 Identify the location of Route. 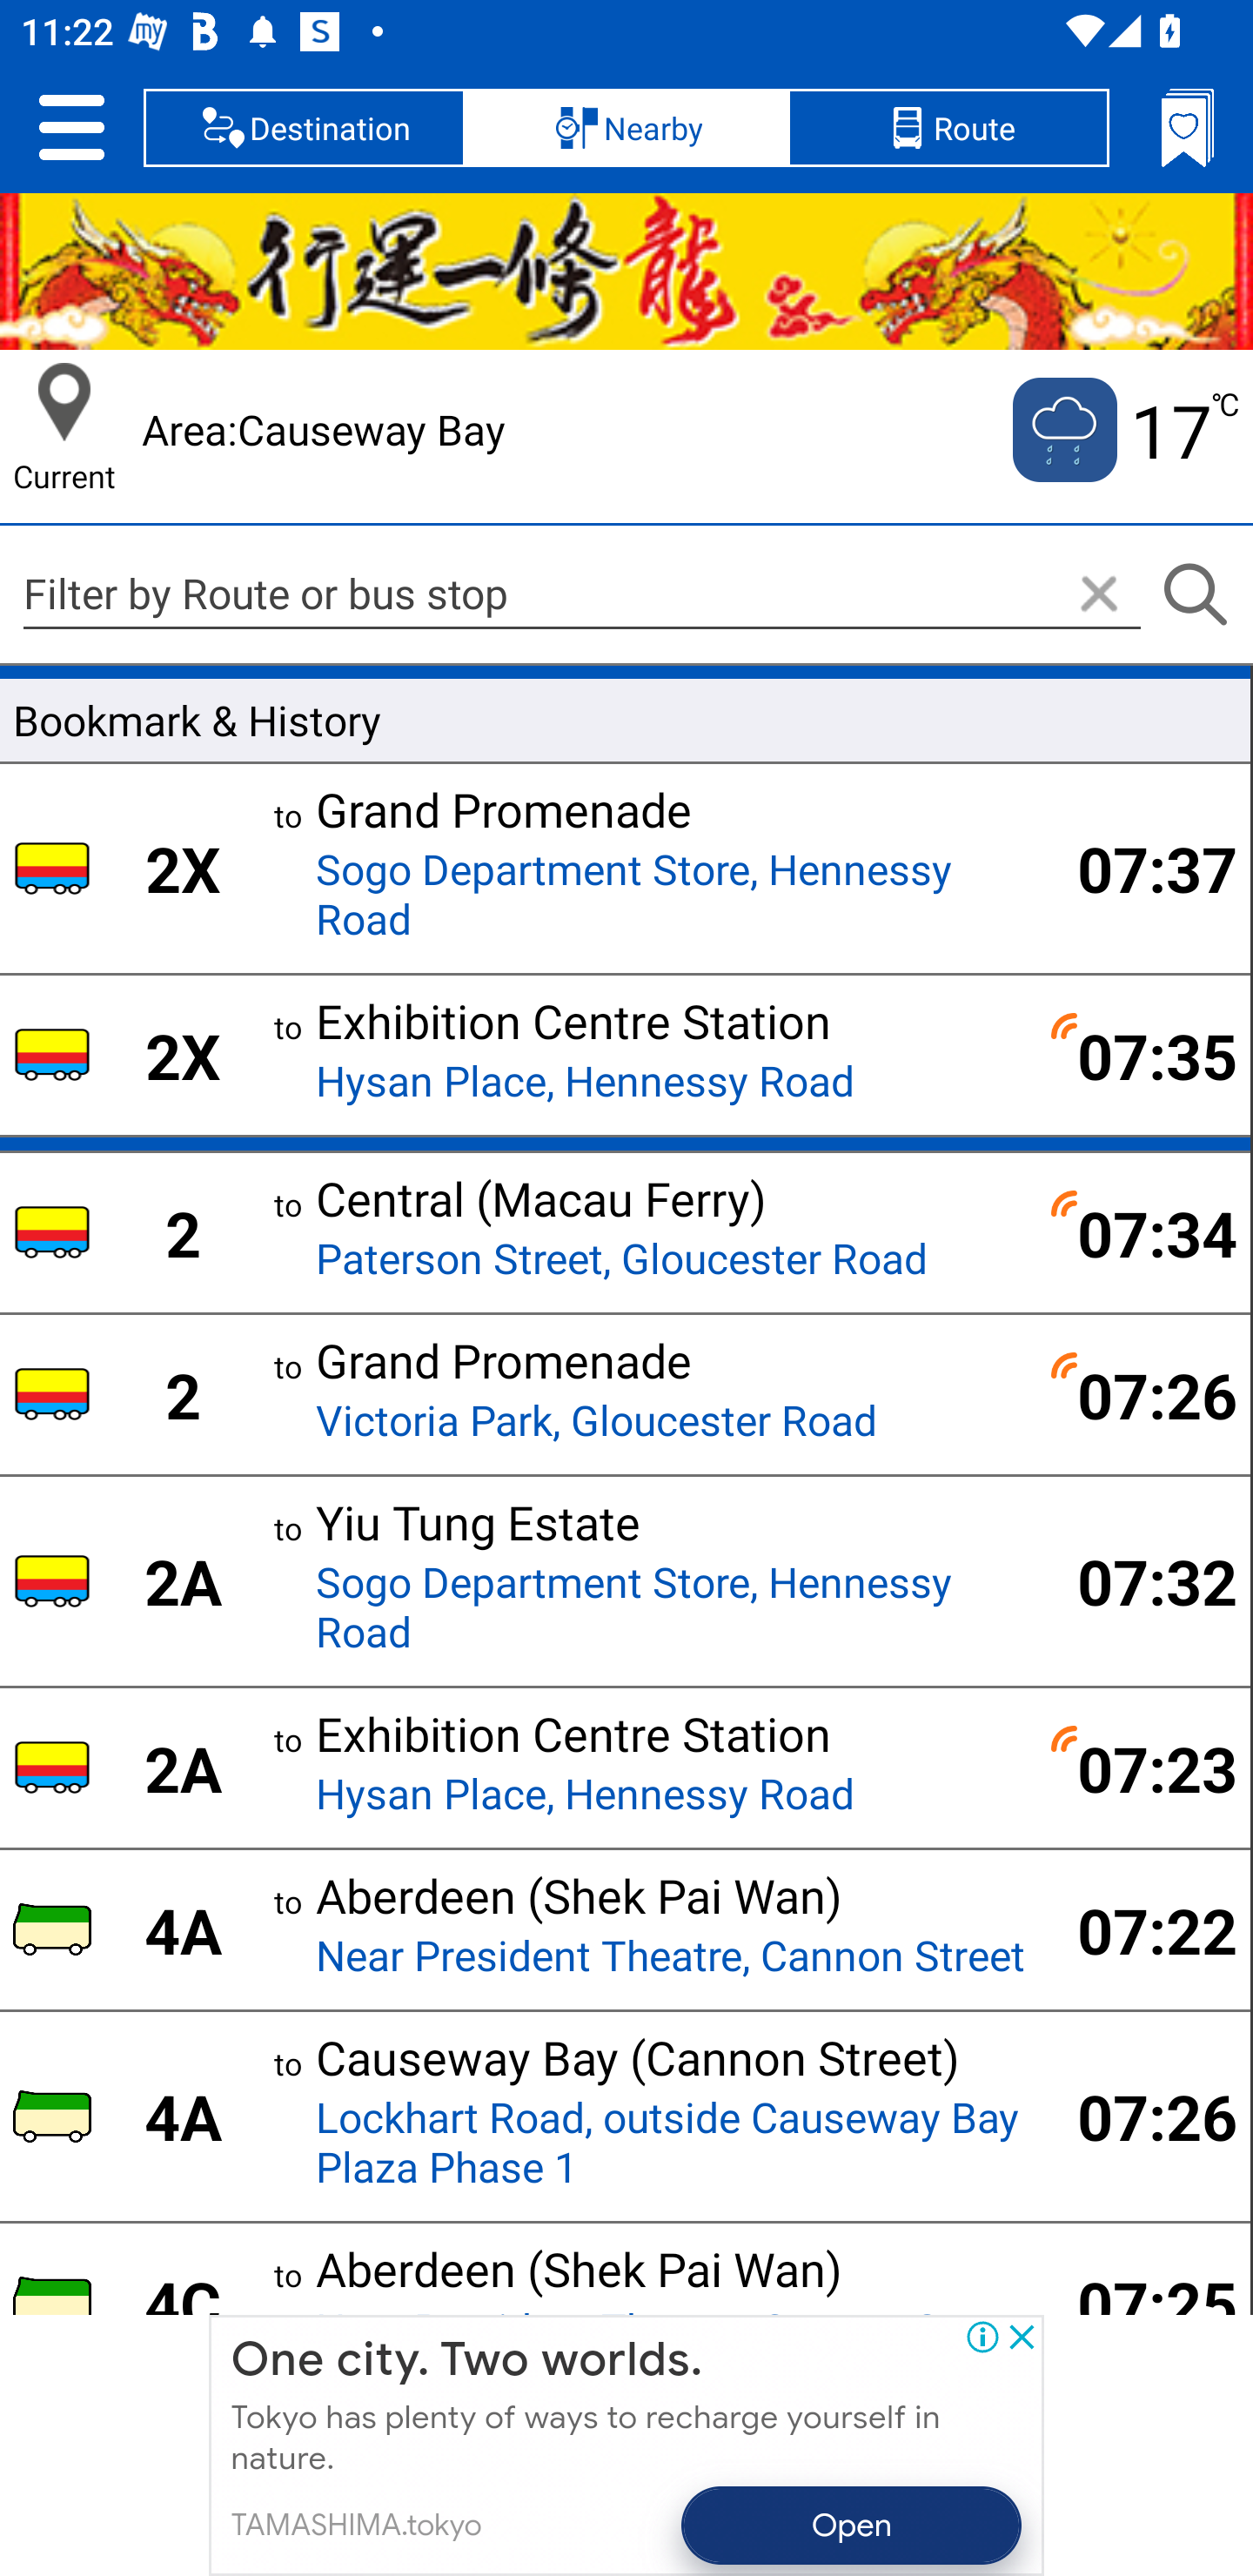
(948, 127).